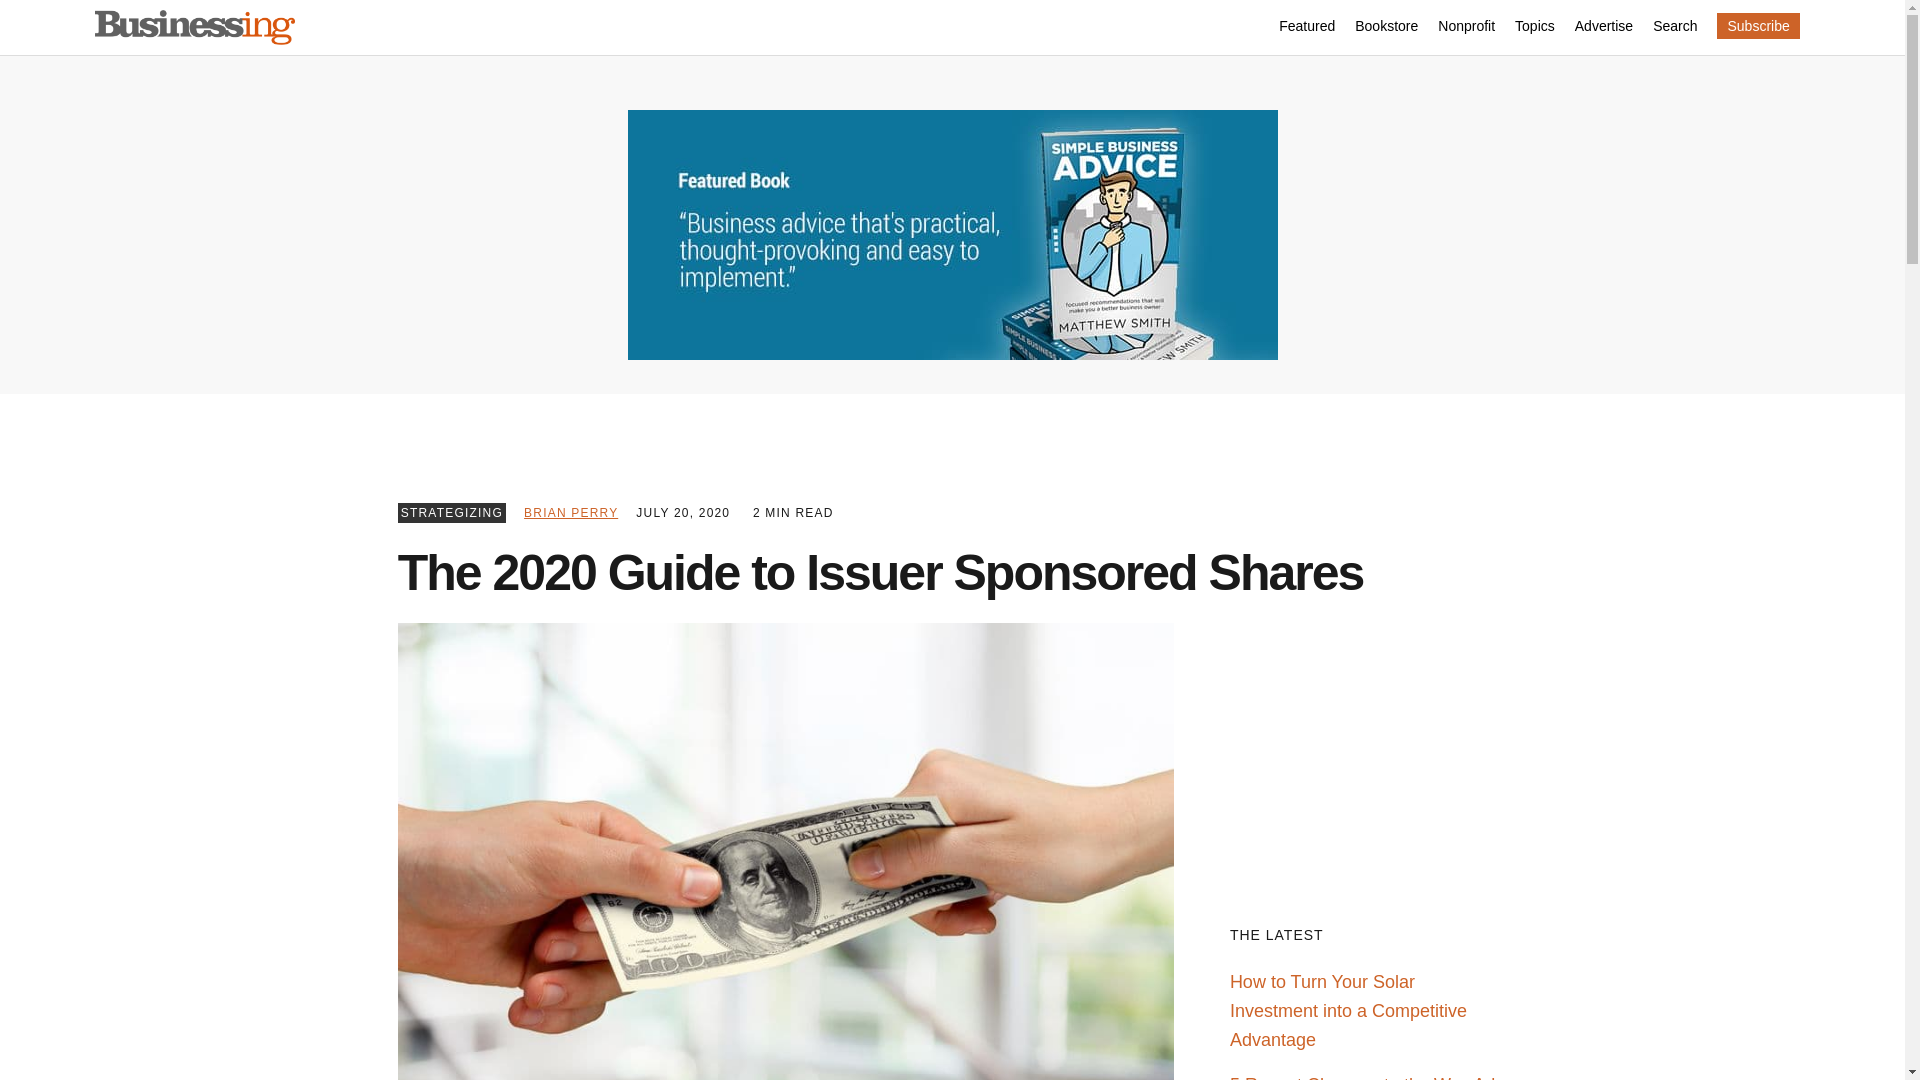  Describe the element at coordinates (194, 28) in the screenshot. I see `Businessing Magazine` at that location.